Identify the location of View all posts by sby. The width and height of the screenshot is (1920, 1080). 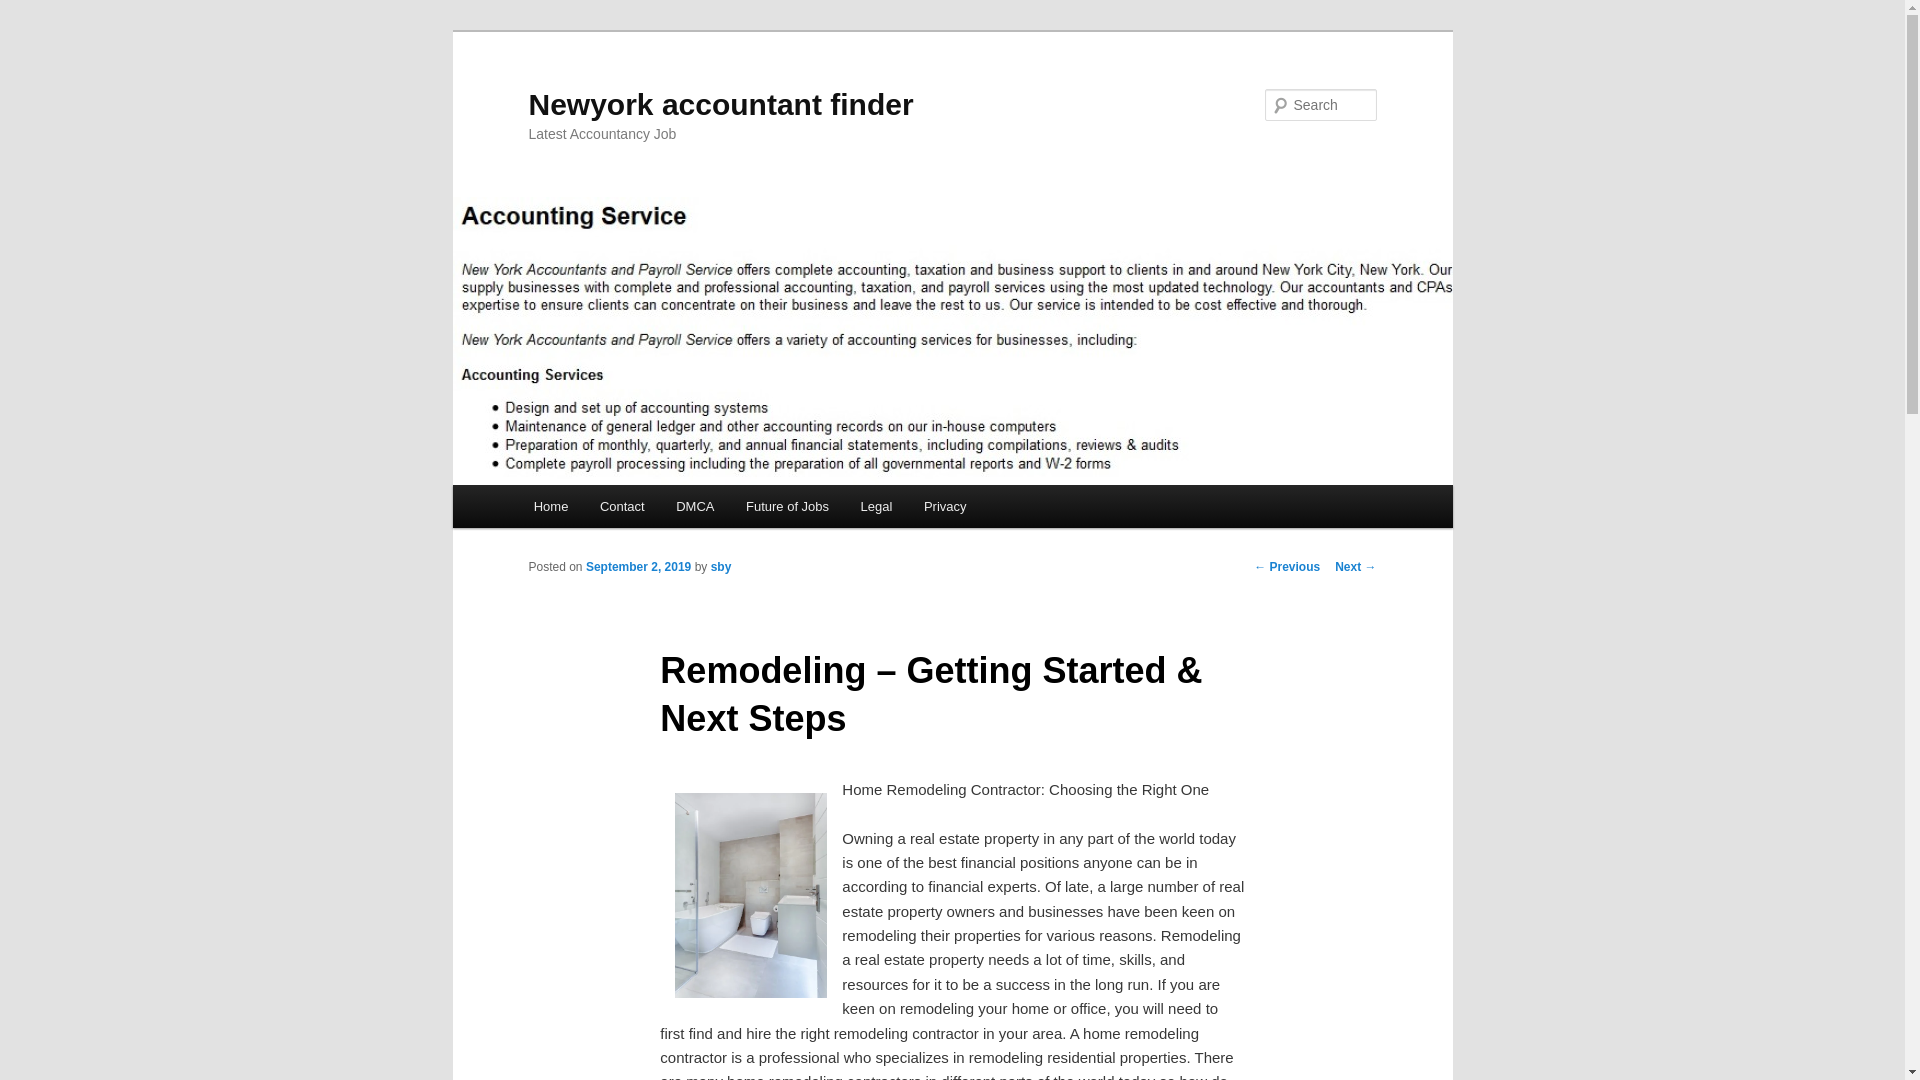
(720, 566).